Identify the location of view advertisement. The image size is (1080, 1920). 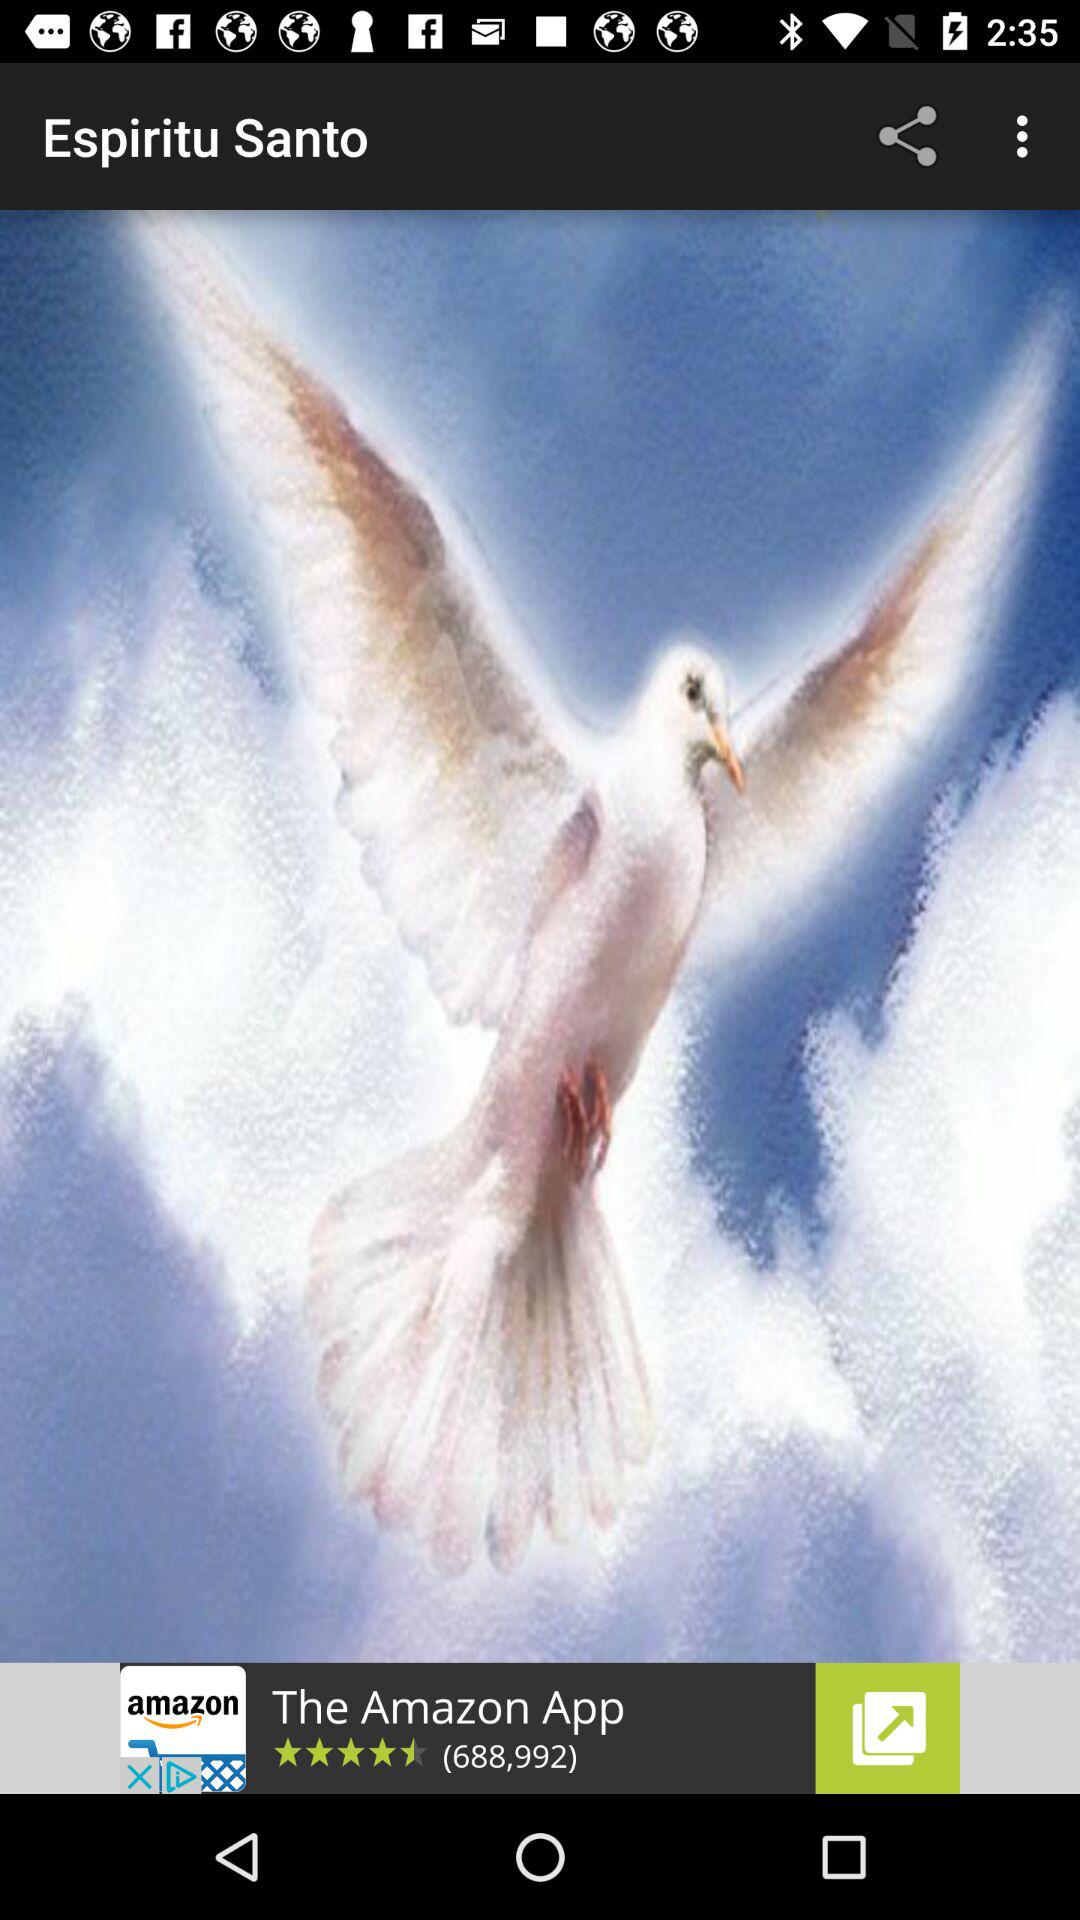
(540, 1728).